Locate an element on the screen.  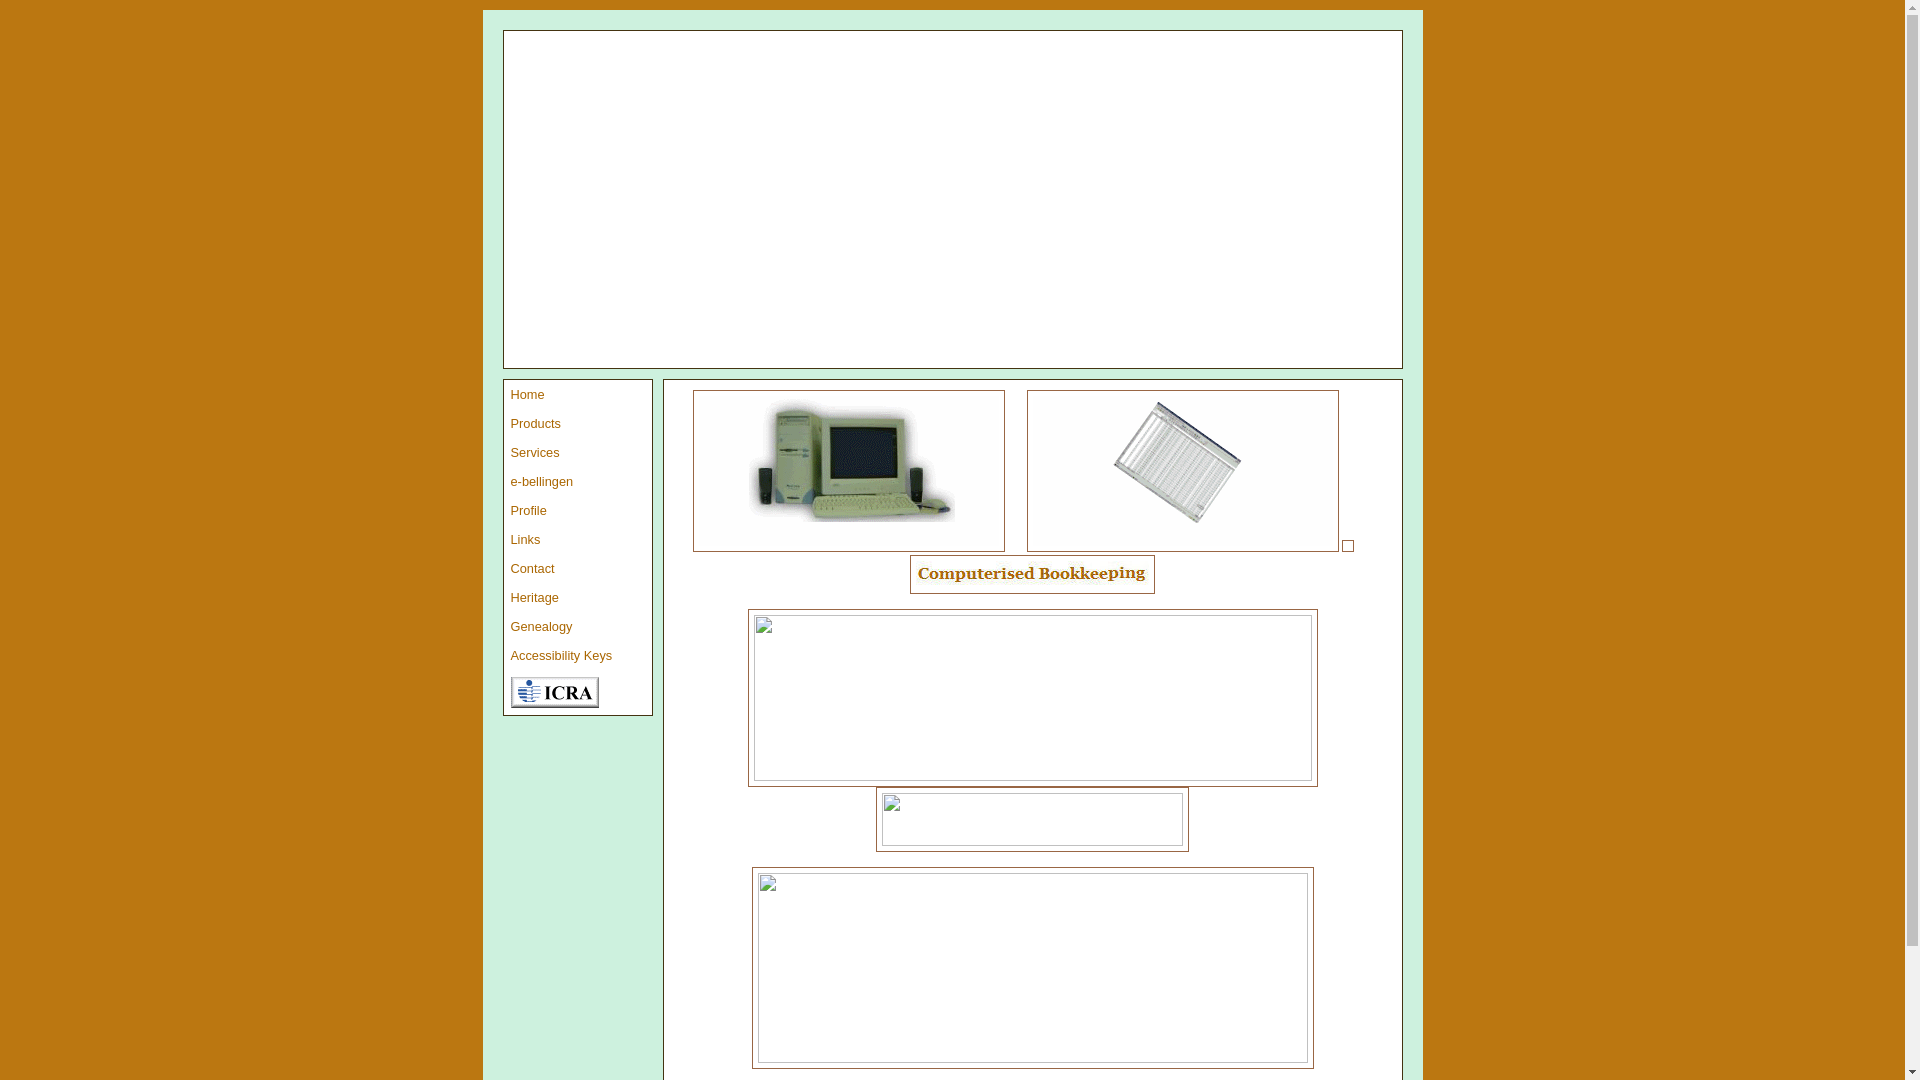
e-bellingen is located at coordinates (577, 482).